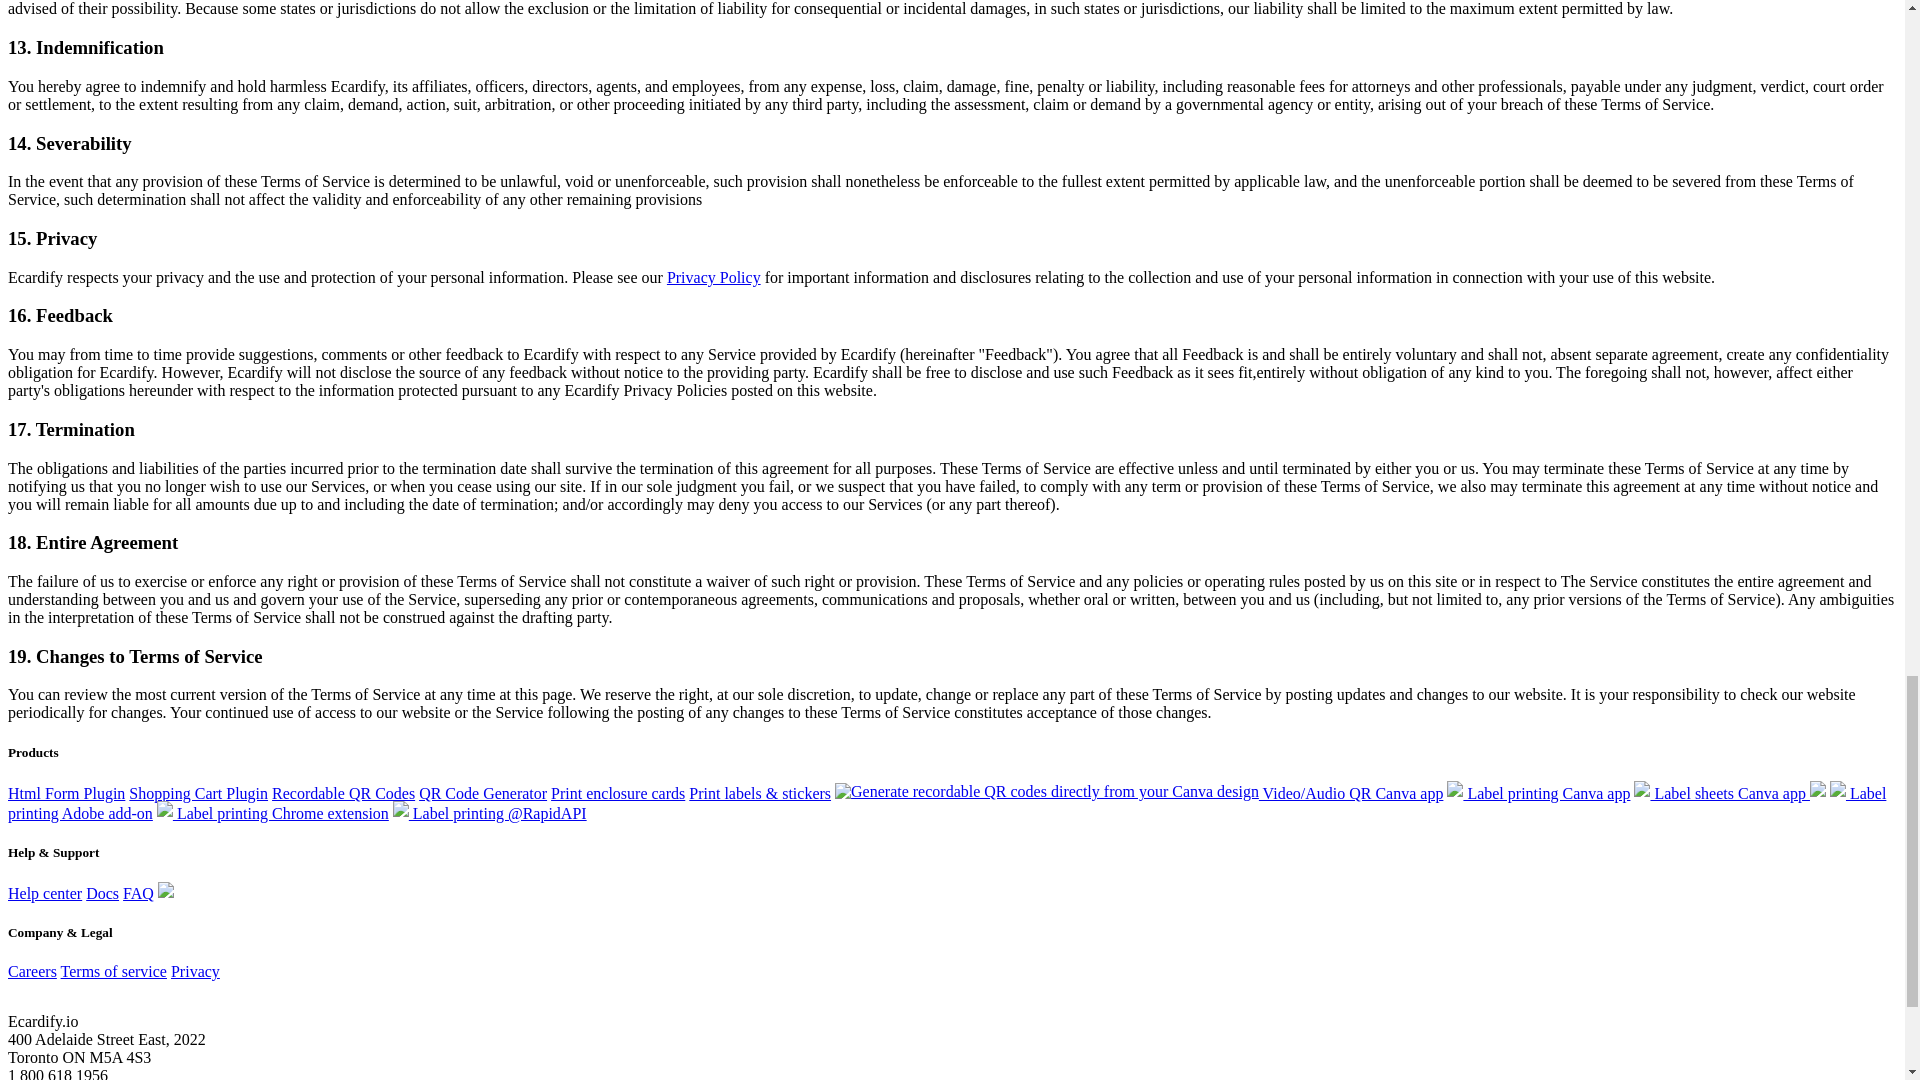 Image resolution: width=1920 pixels, height=1080 pixels. Describe the element at coordinates (713, 277) in the screenshot. I see `Privacy Policy` at that location.